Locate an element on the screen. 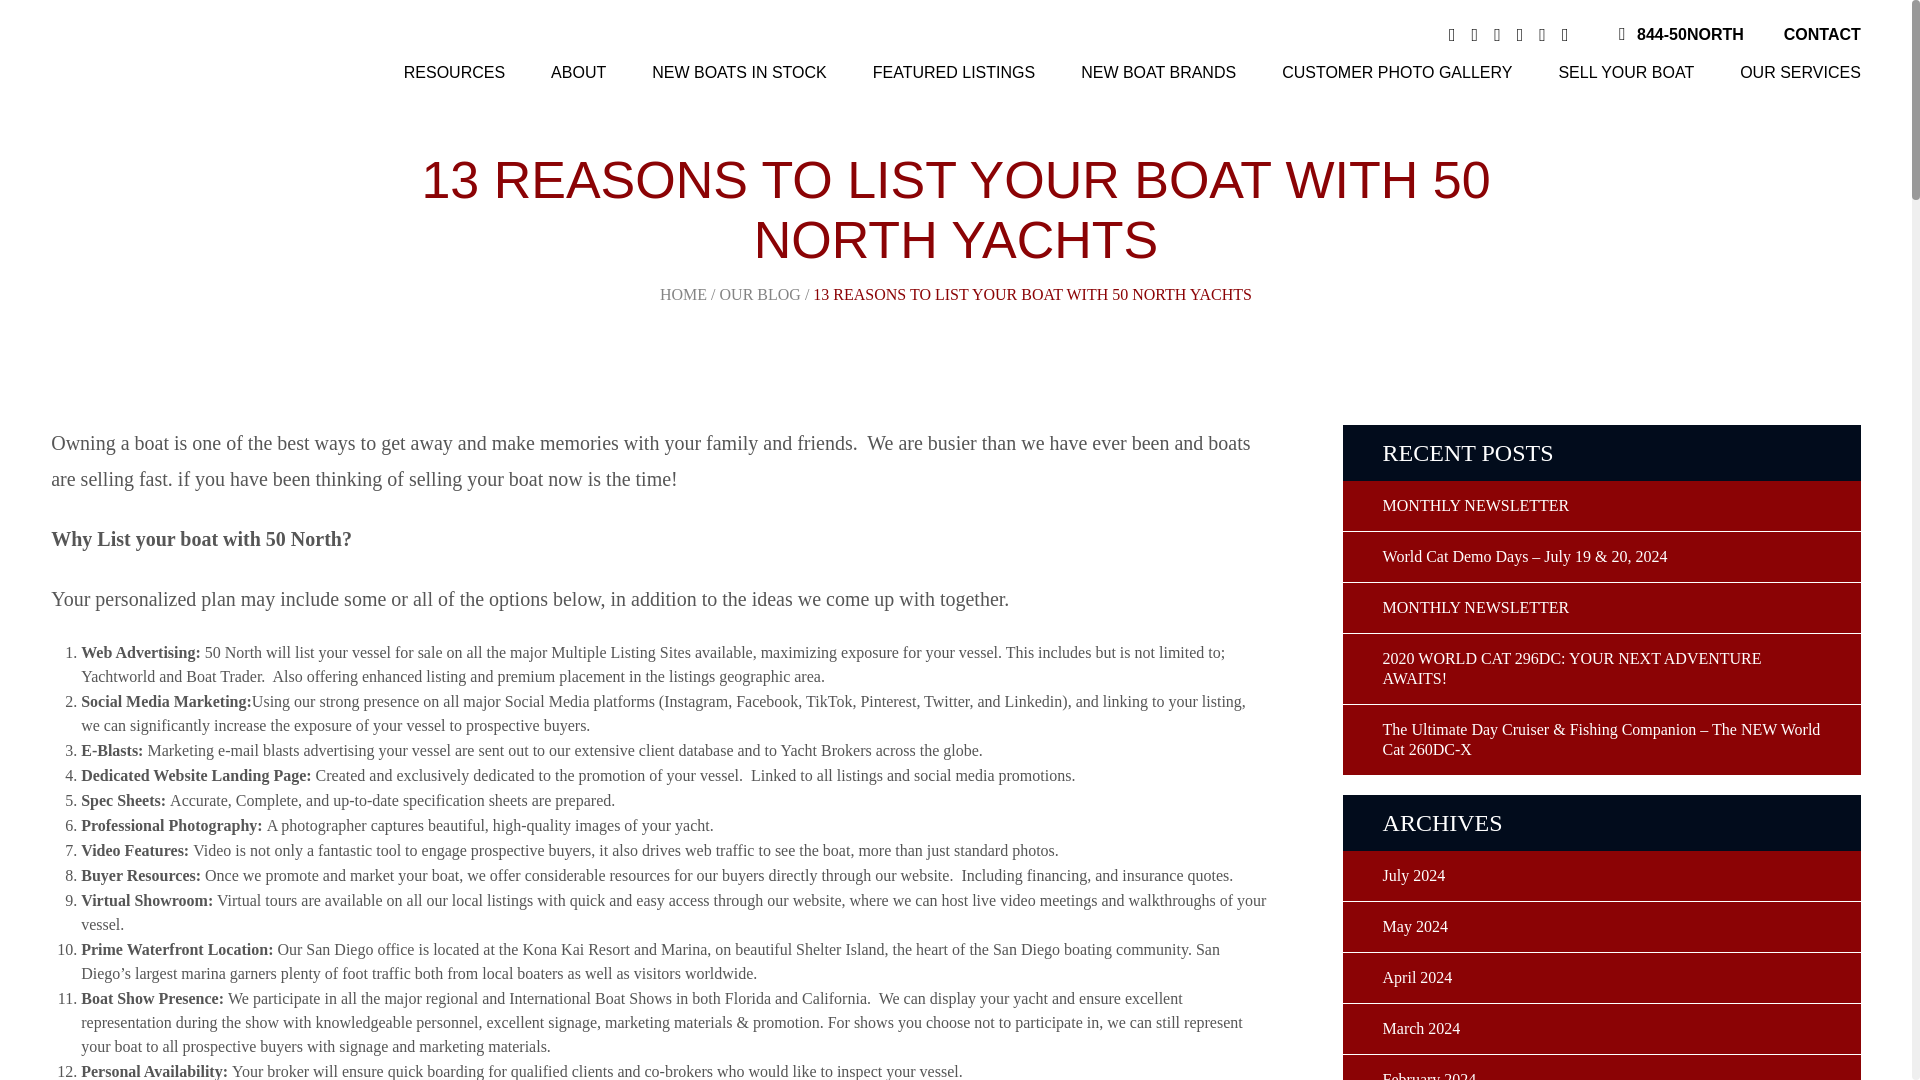 This screenshot has width=1920, height=1080. Go to the Our Blog category archives. is located at coordinates (760, 294).